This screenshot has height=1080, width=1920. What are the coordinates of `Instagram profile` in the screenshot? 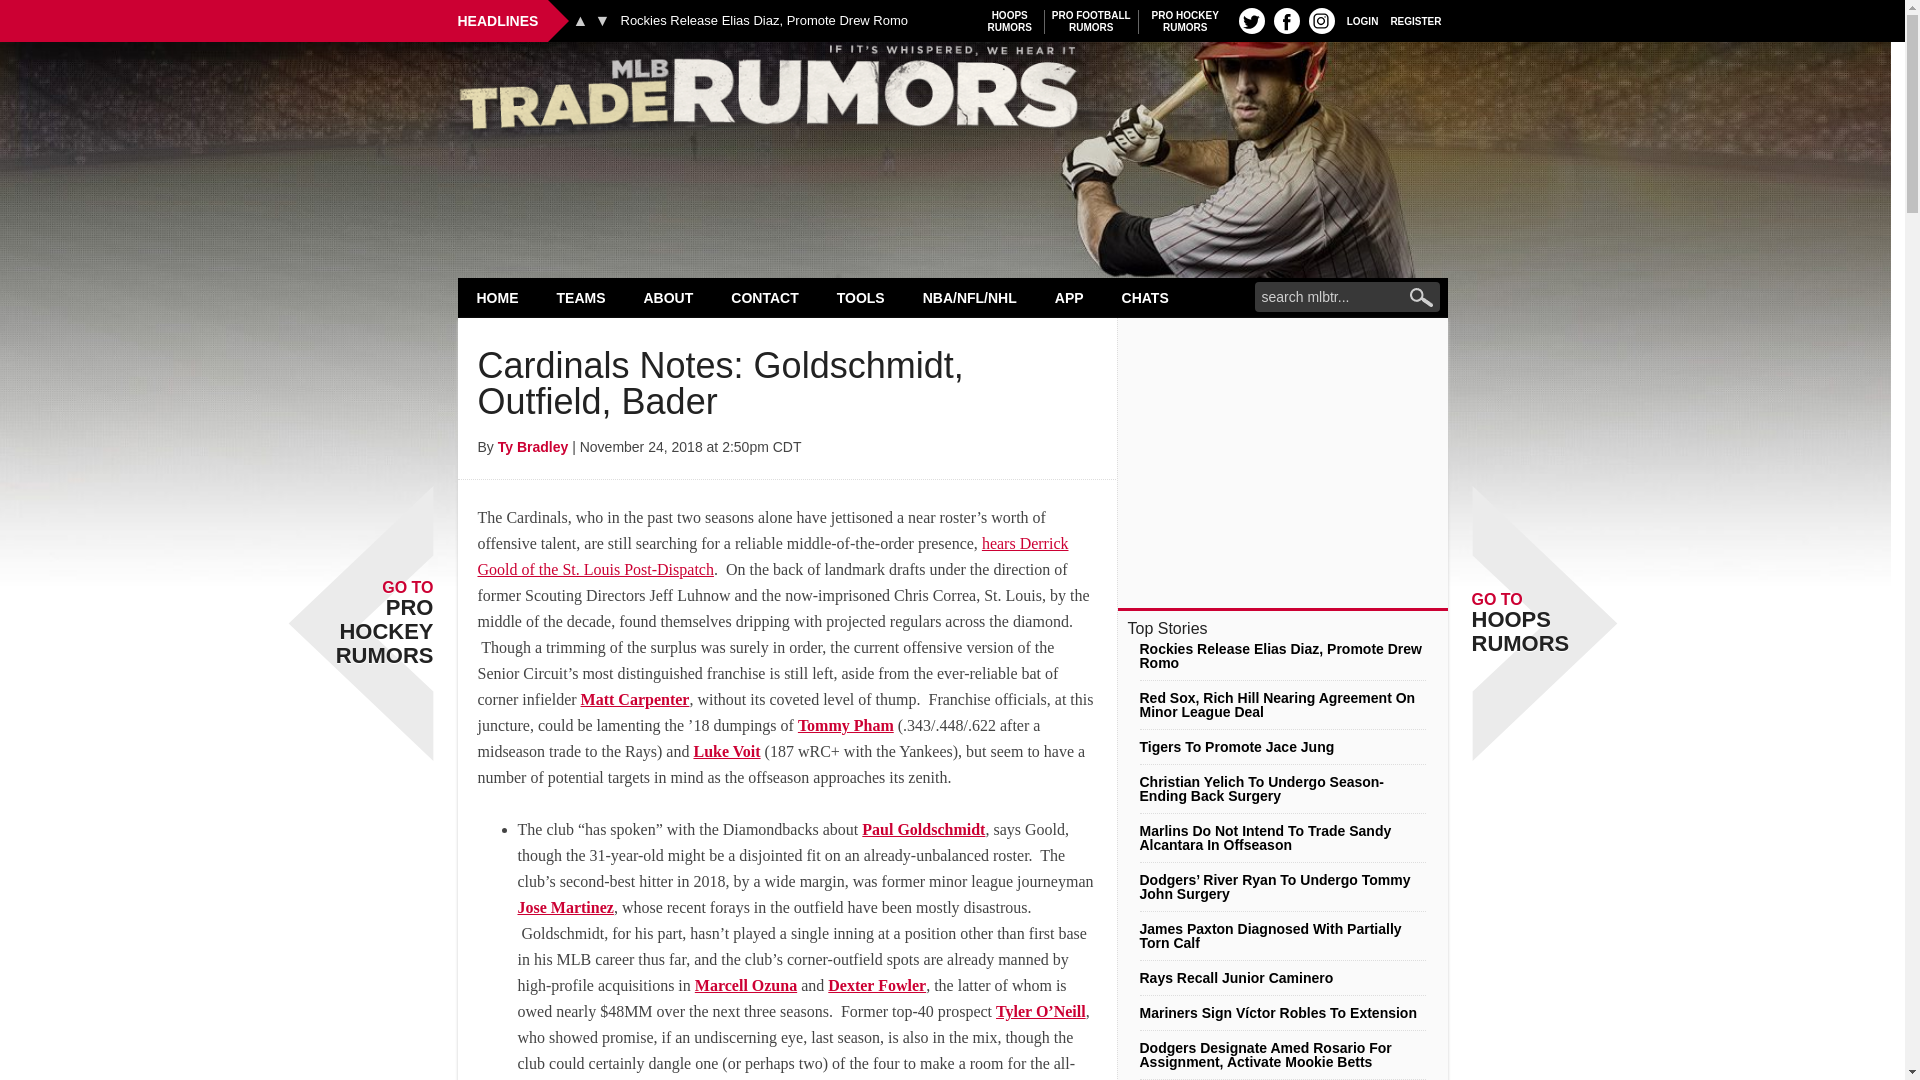 It's located at (1252, 20).